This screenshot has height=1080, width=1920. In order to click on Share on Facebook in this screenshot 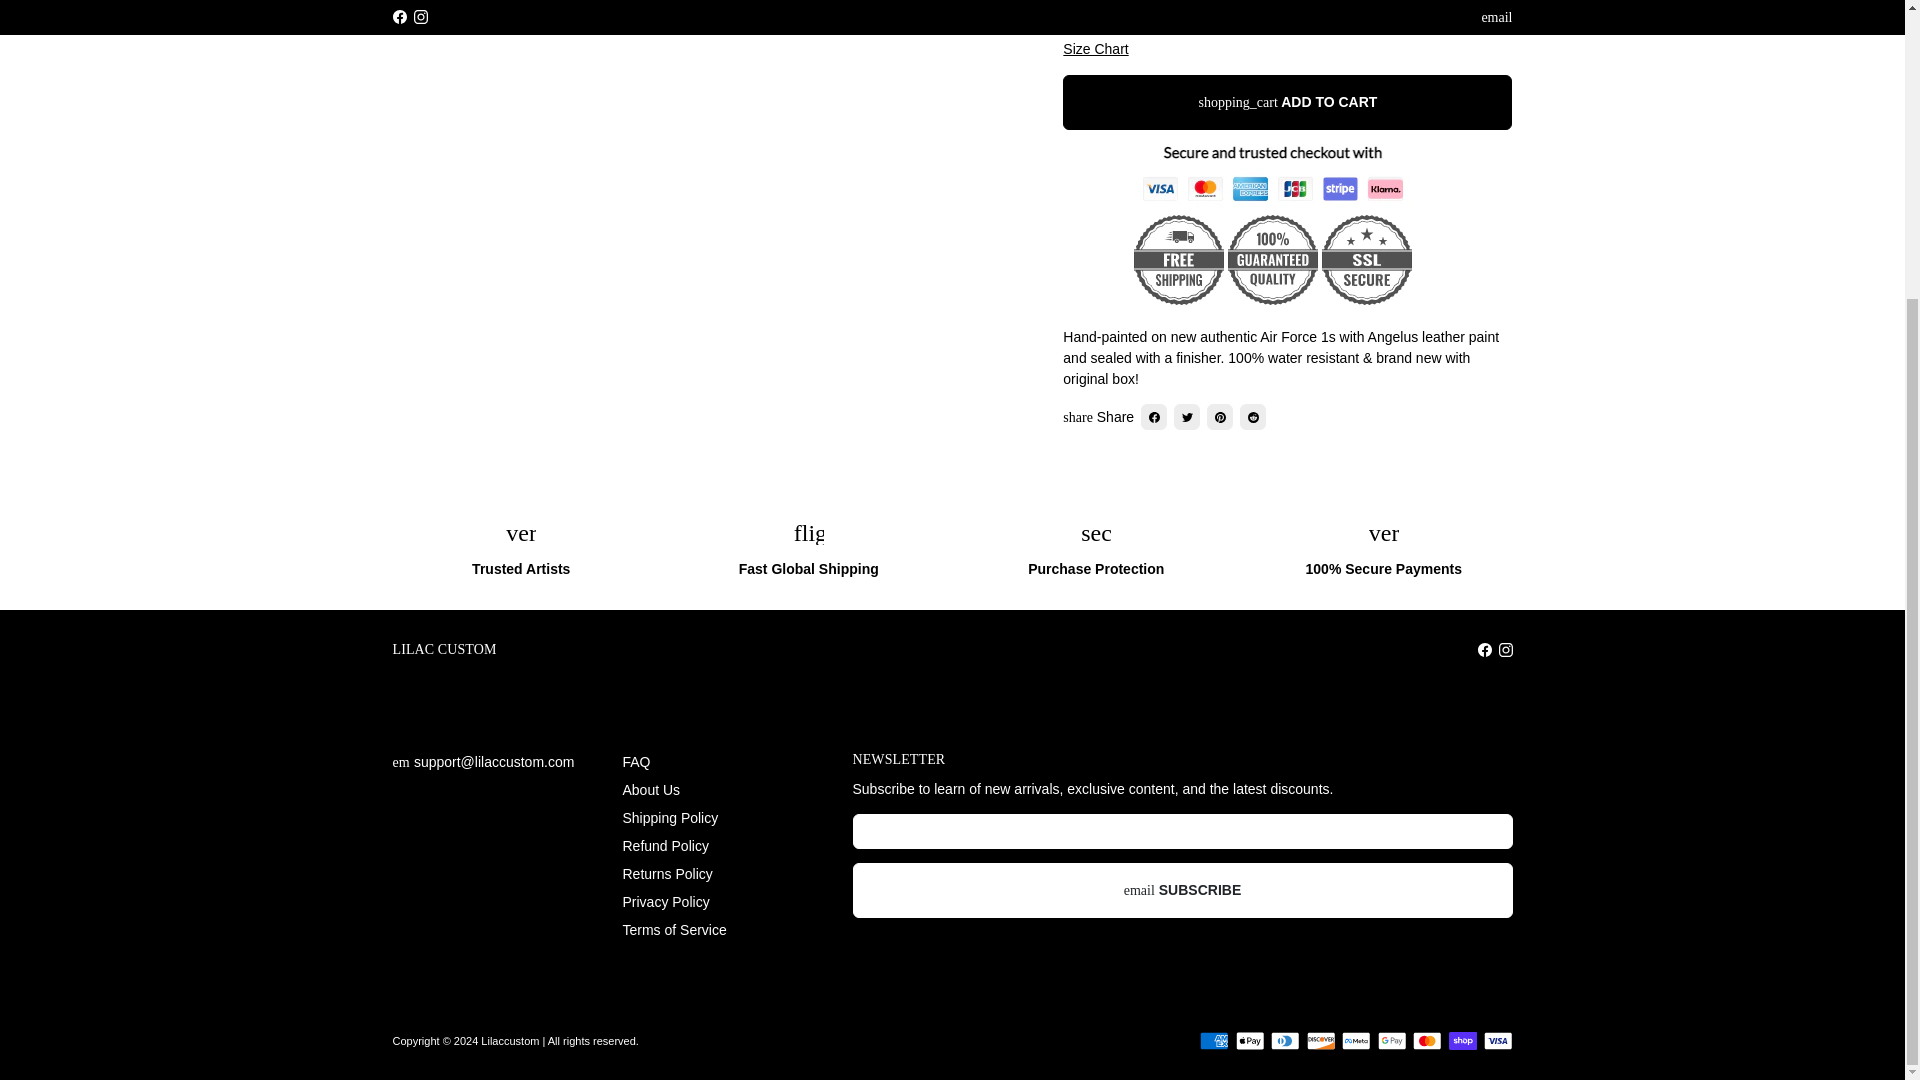, I will do `click(1154, 416)`.